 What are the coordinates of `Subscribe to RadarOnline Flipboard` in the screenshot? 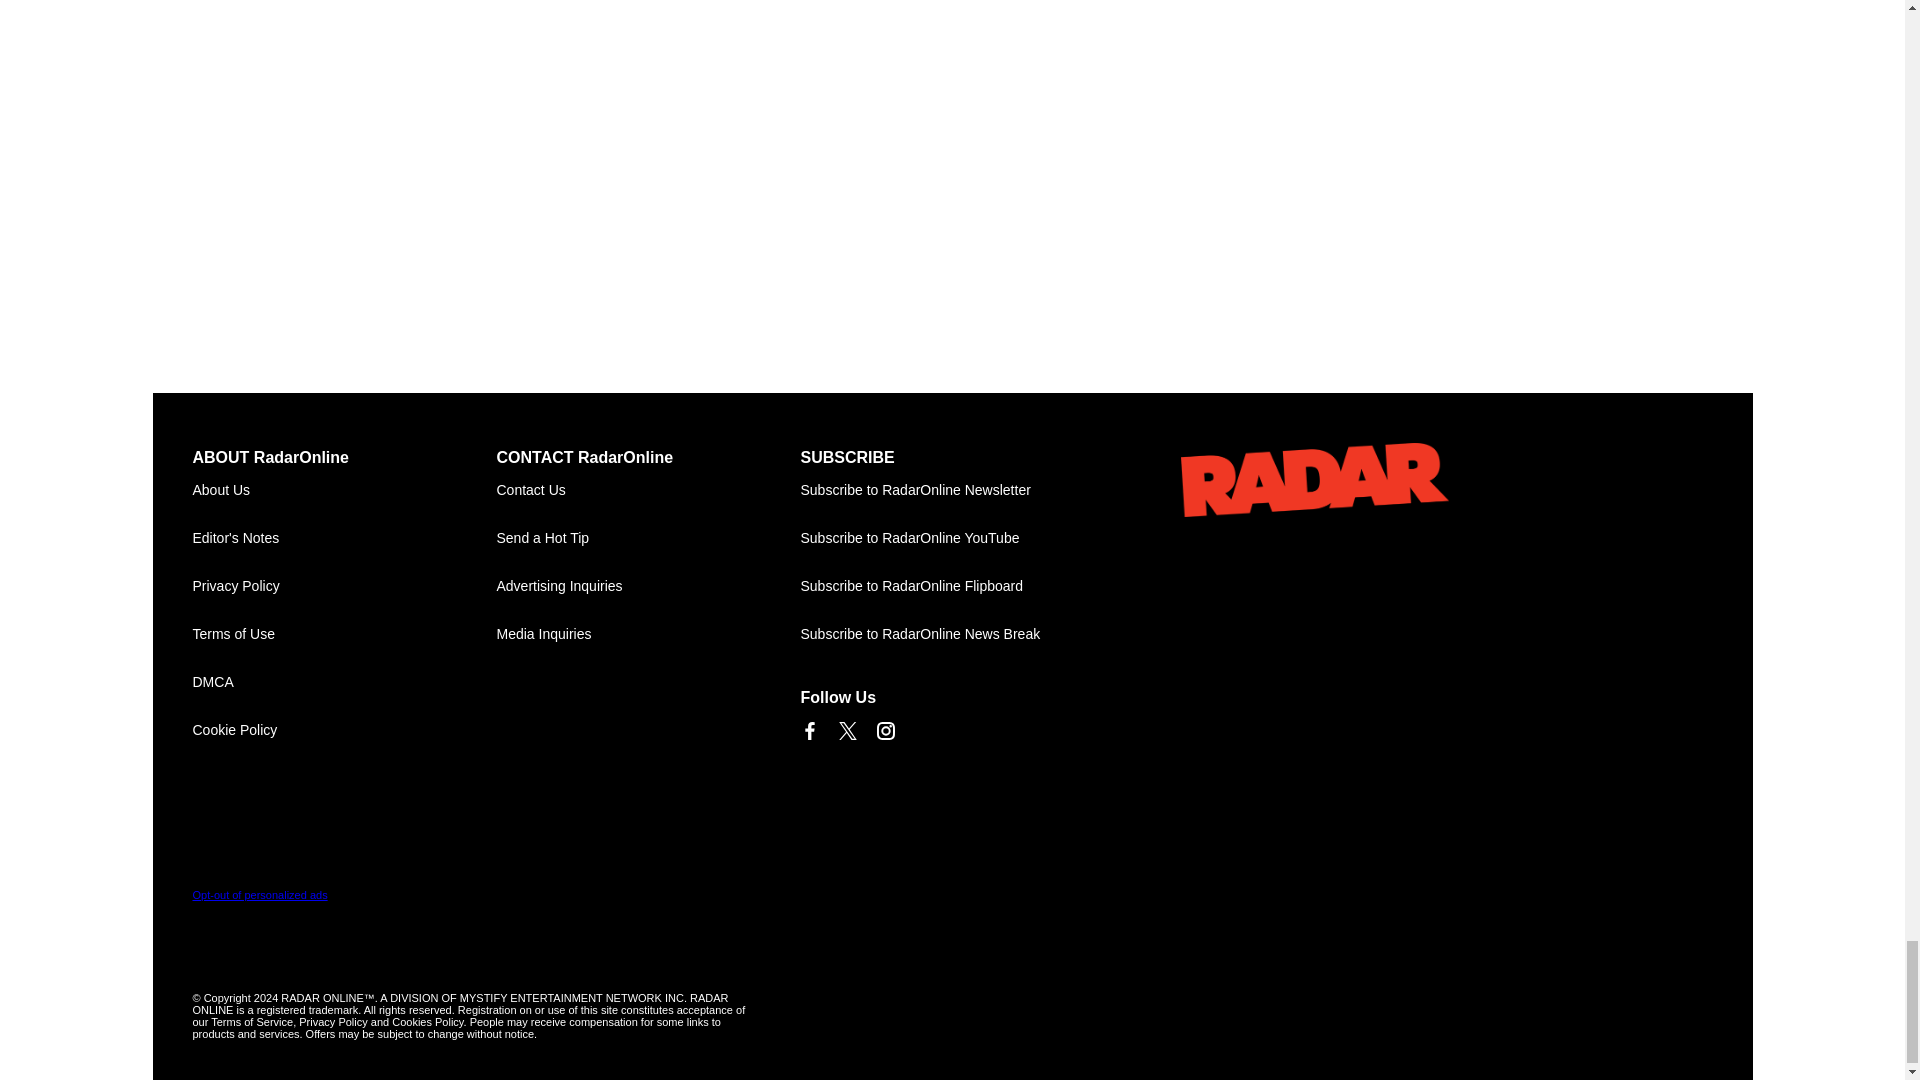 It's located at (952, 586).